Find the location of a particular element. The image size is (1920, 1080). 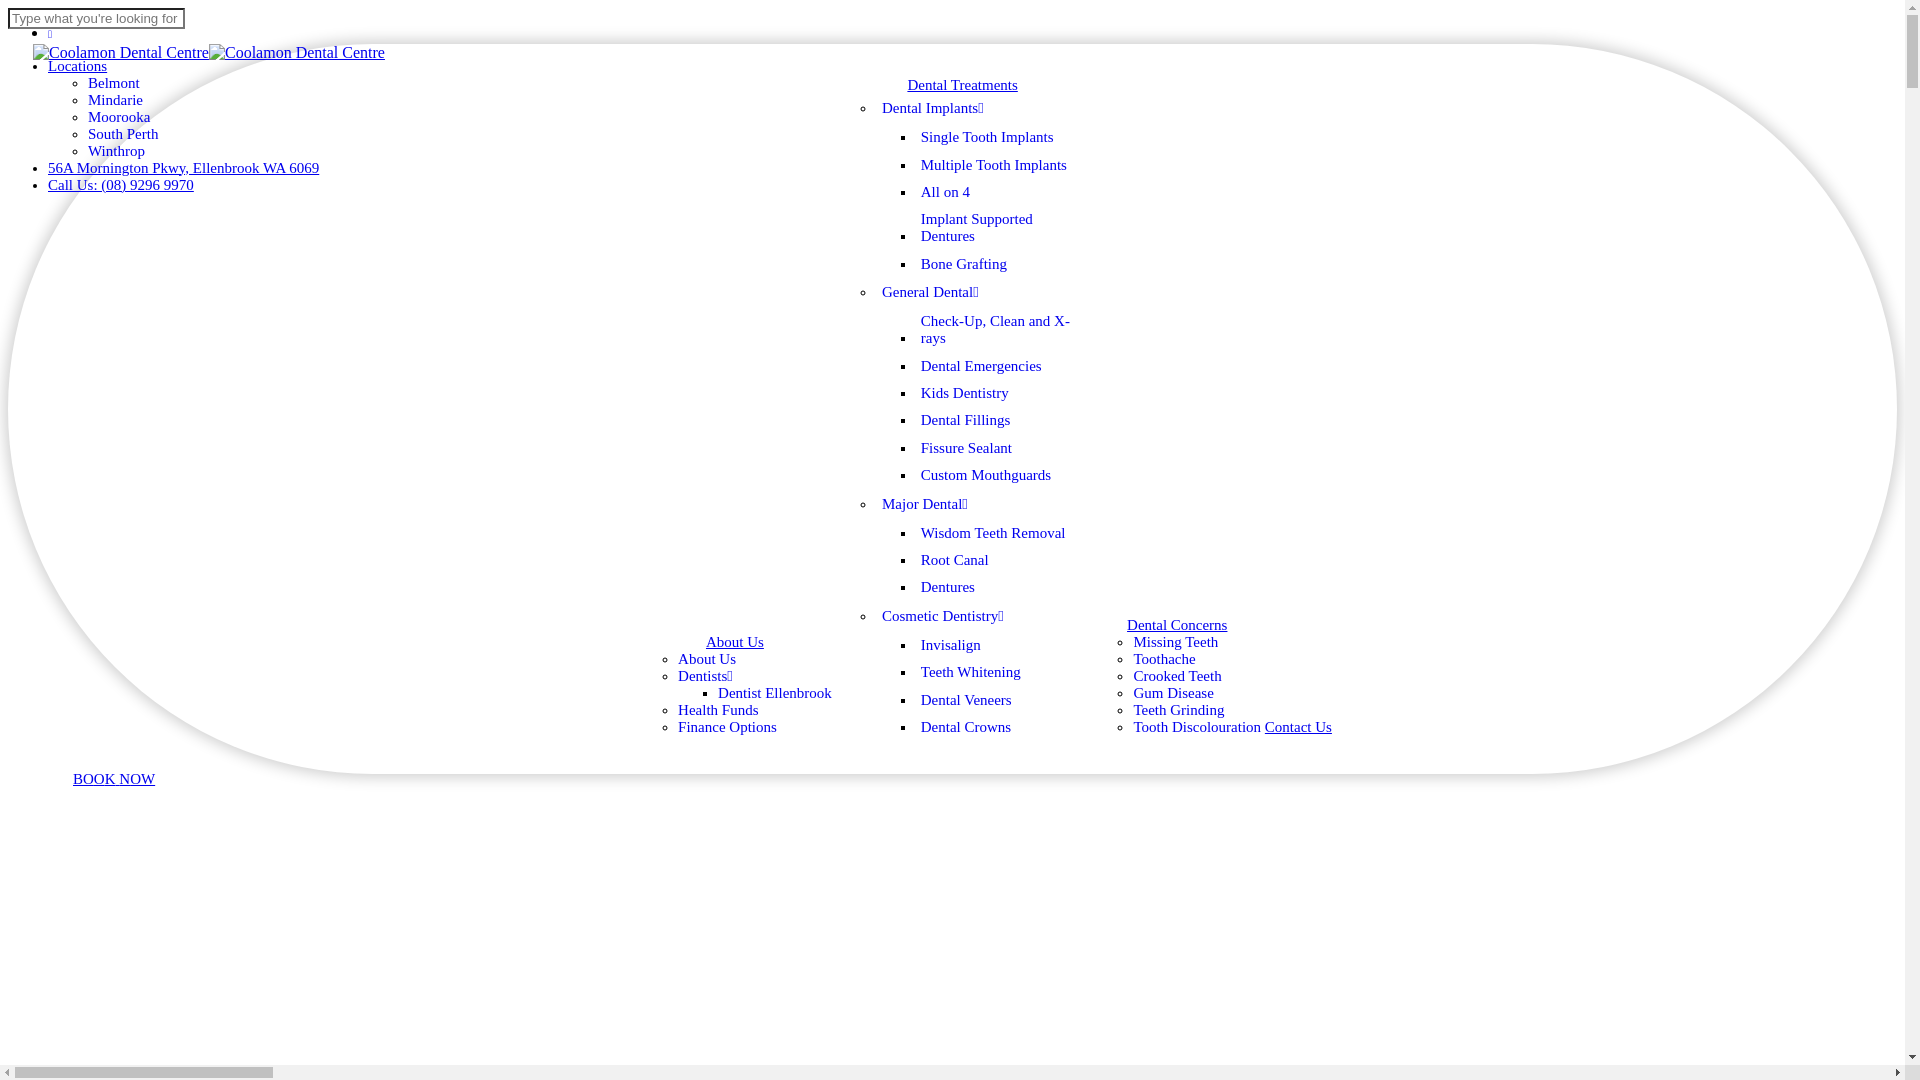

Dentures is located at coordinates (948, 588).